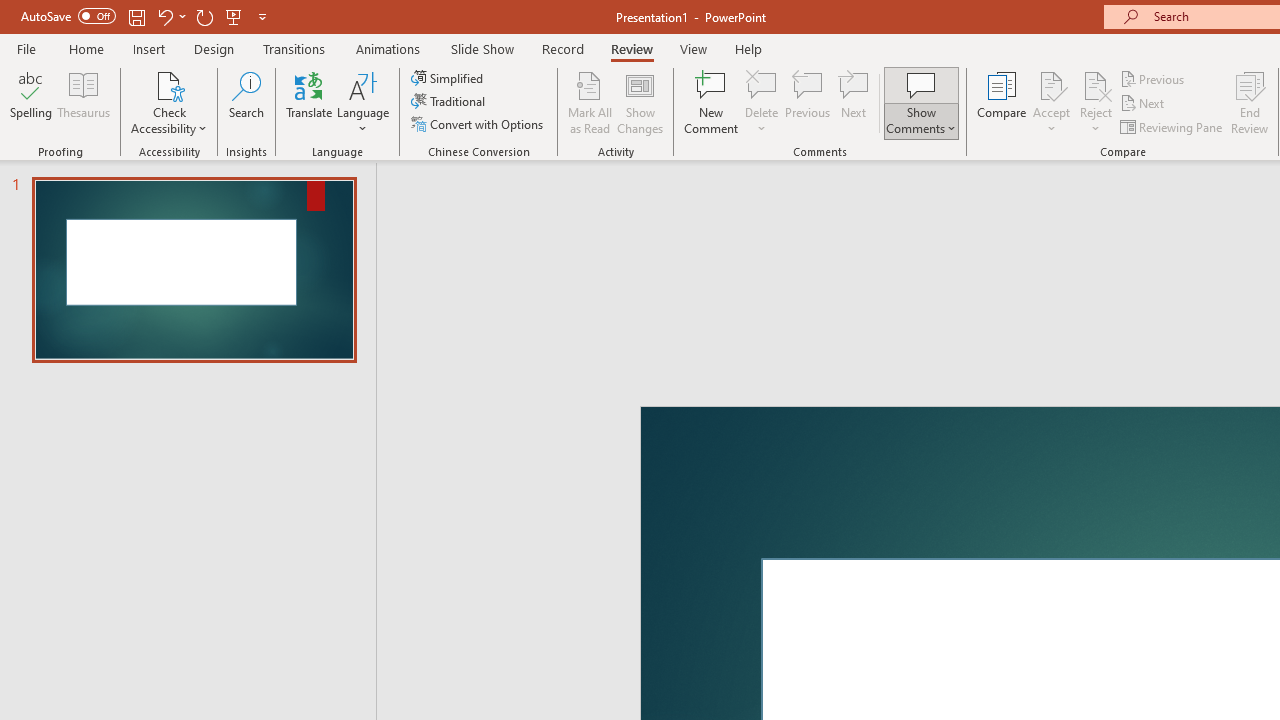 Image resolution: width=1280 pixels, height=720 pixels. Describe the element at coordinates (1250, 102) in the screenshot. I see `End Review` at that location.